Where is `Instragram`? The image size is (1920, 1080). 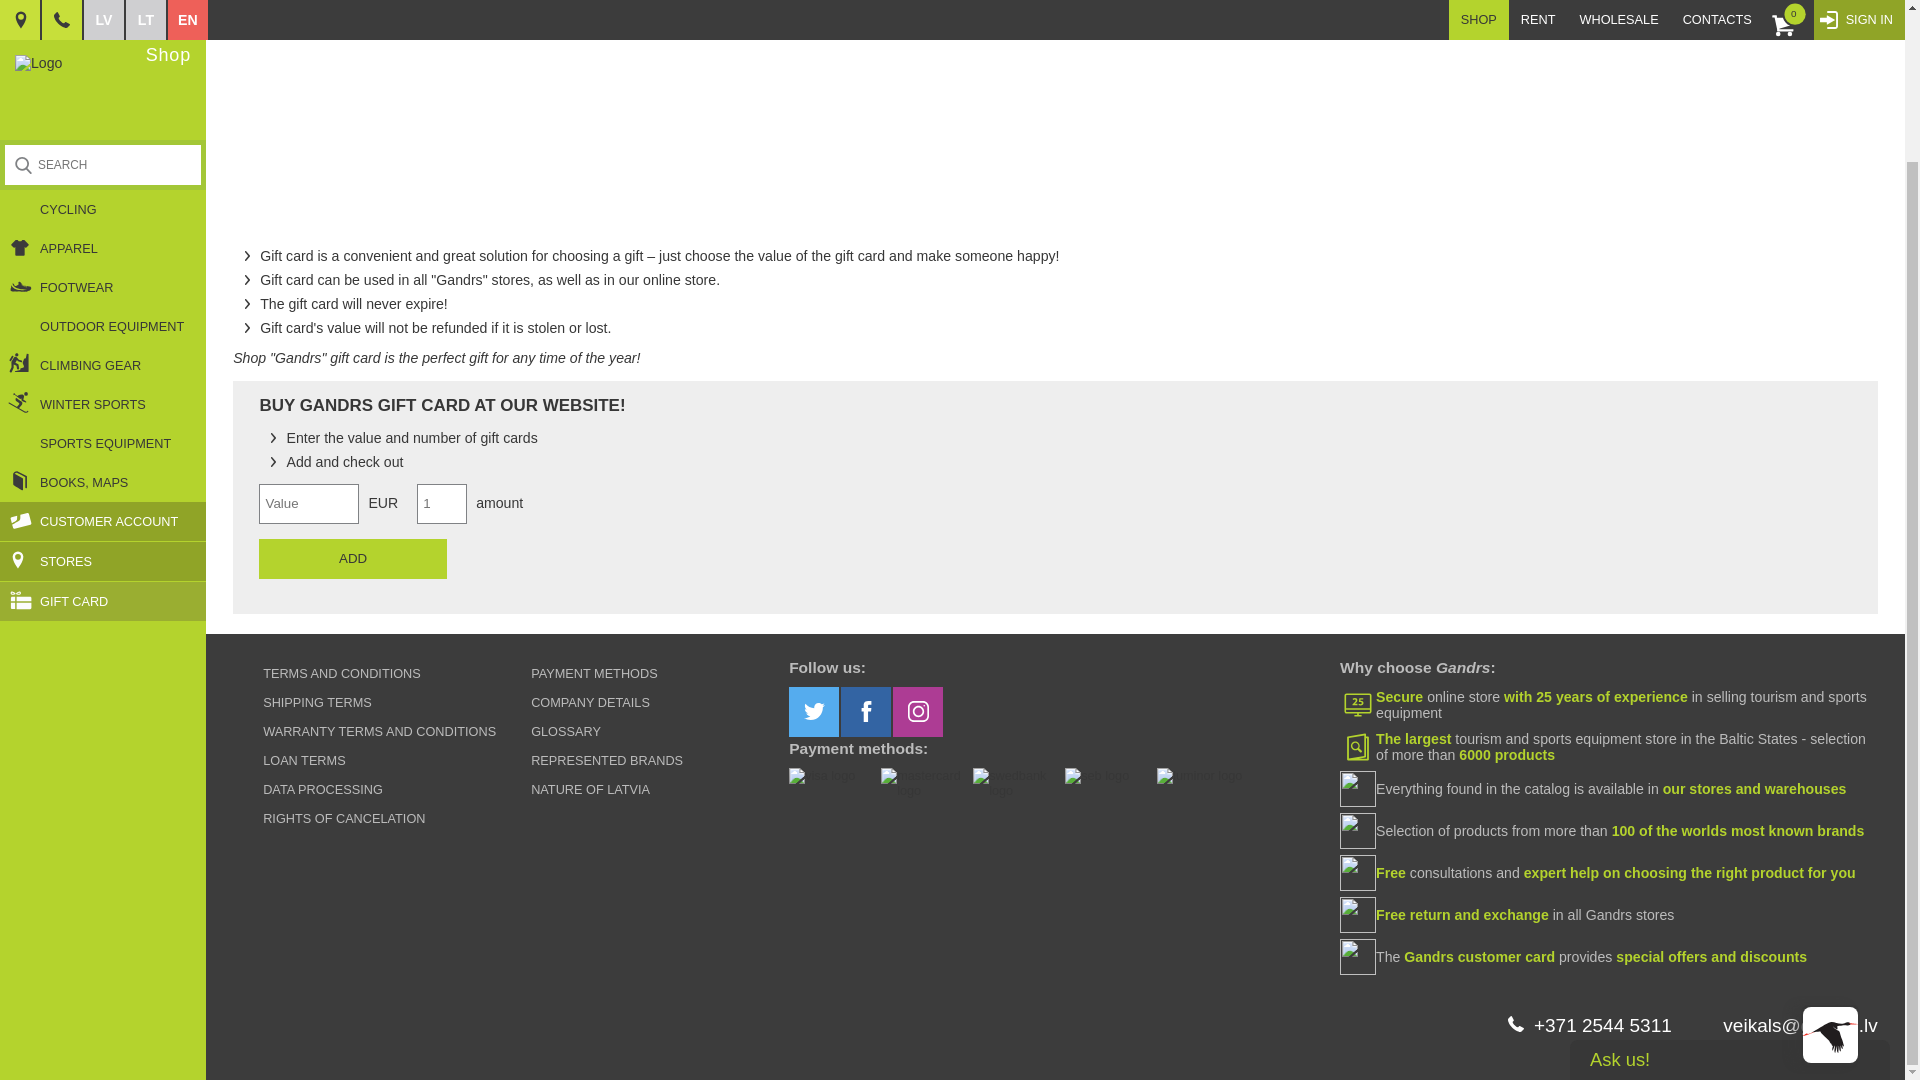 Instragram is located at coordinates (917, 711).